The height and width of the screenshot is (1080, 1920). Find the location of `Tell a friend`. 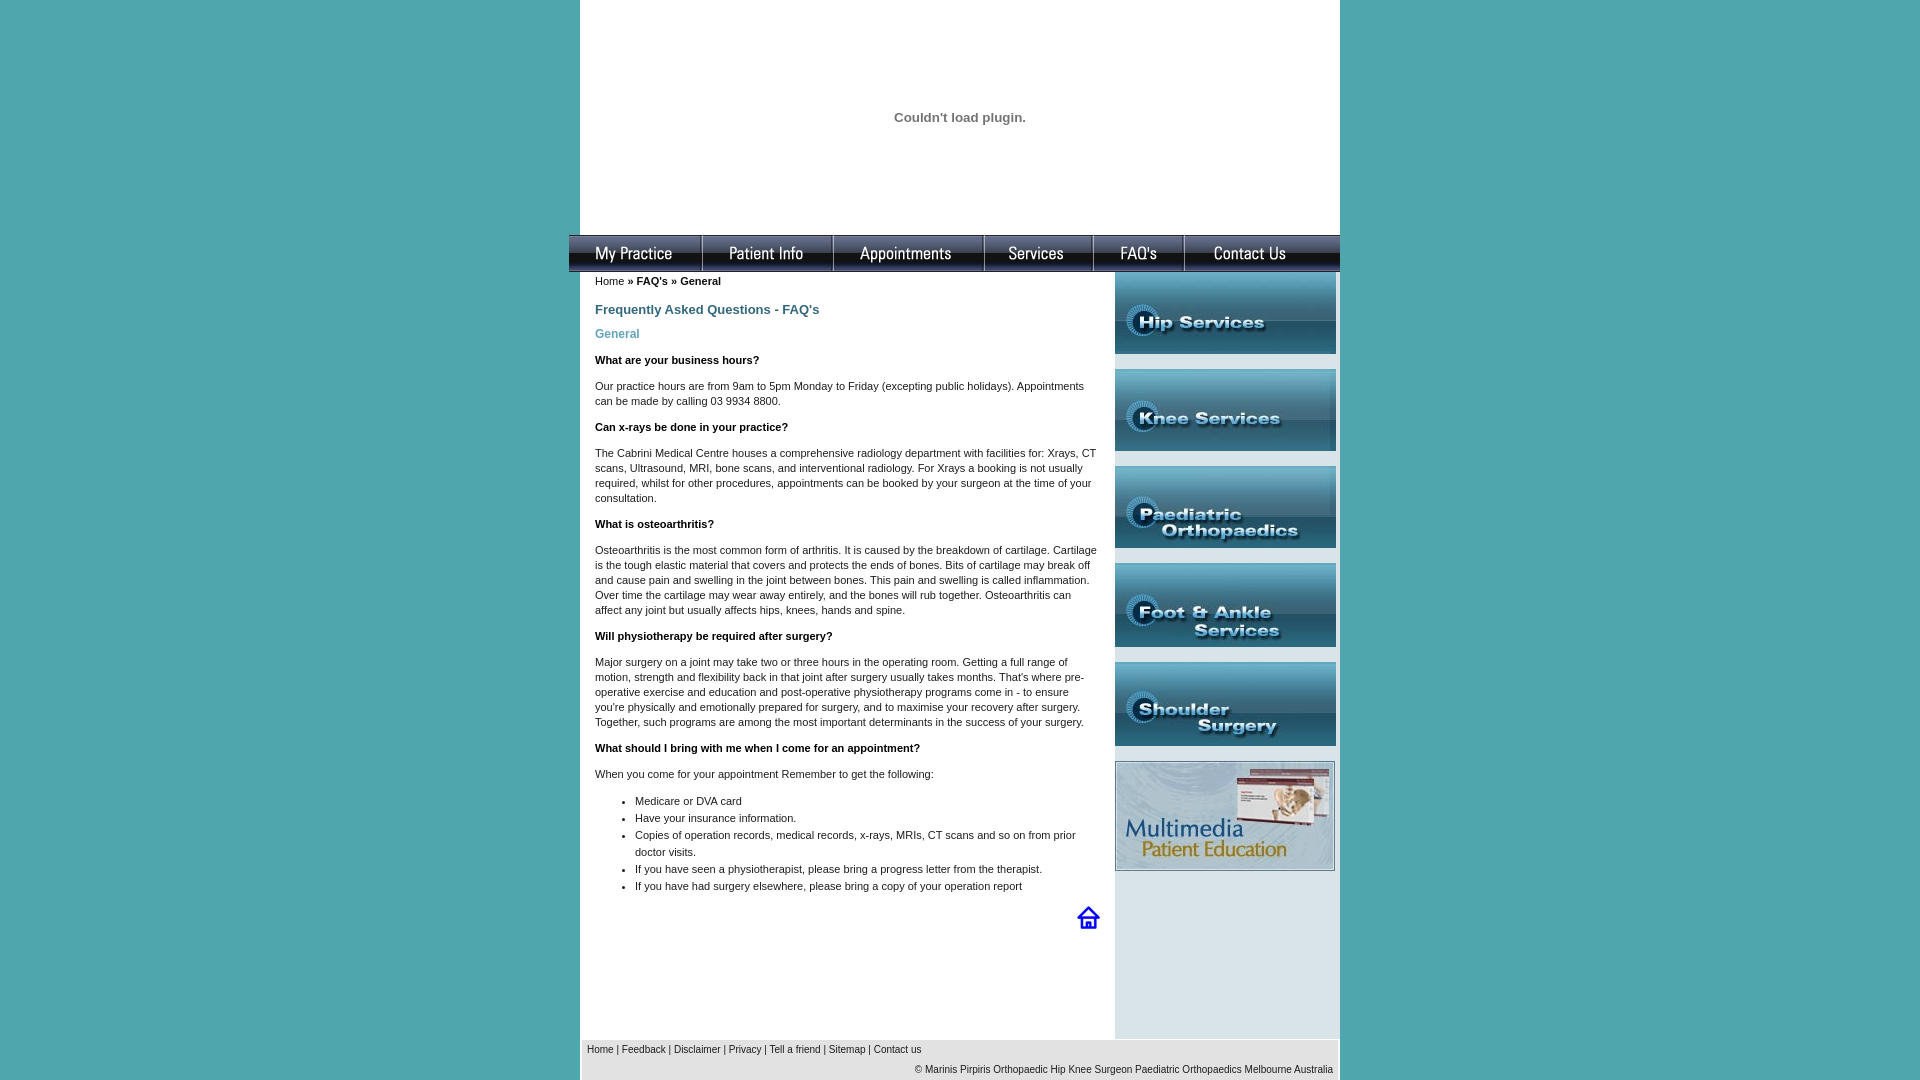

Tell a friend is located at coordinates (796, 1050).